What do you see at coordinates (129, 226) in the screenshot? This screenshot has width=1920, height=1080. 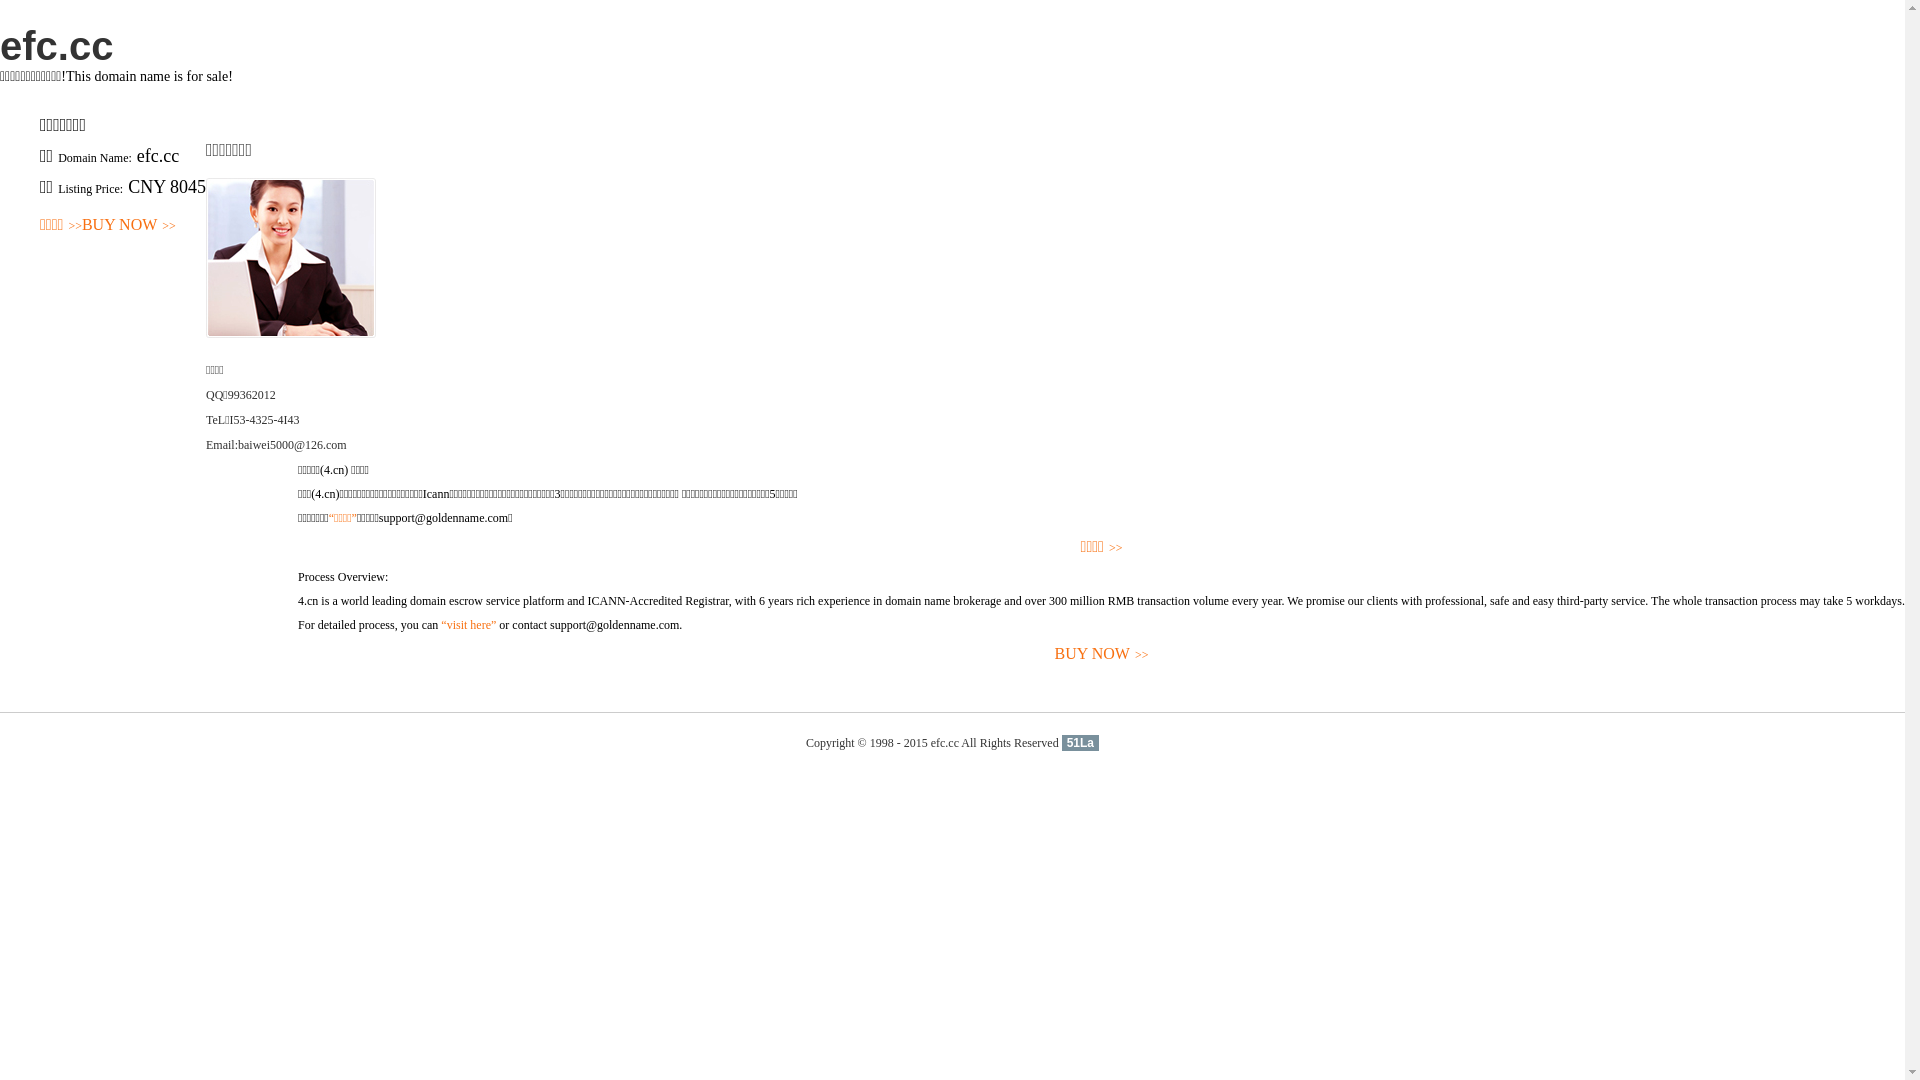 I see `BUY NOW>>` at bounding box center [129, 226].